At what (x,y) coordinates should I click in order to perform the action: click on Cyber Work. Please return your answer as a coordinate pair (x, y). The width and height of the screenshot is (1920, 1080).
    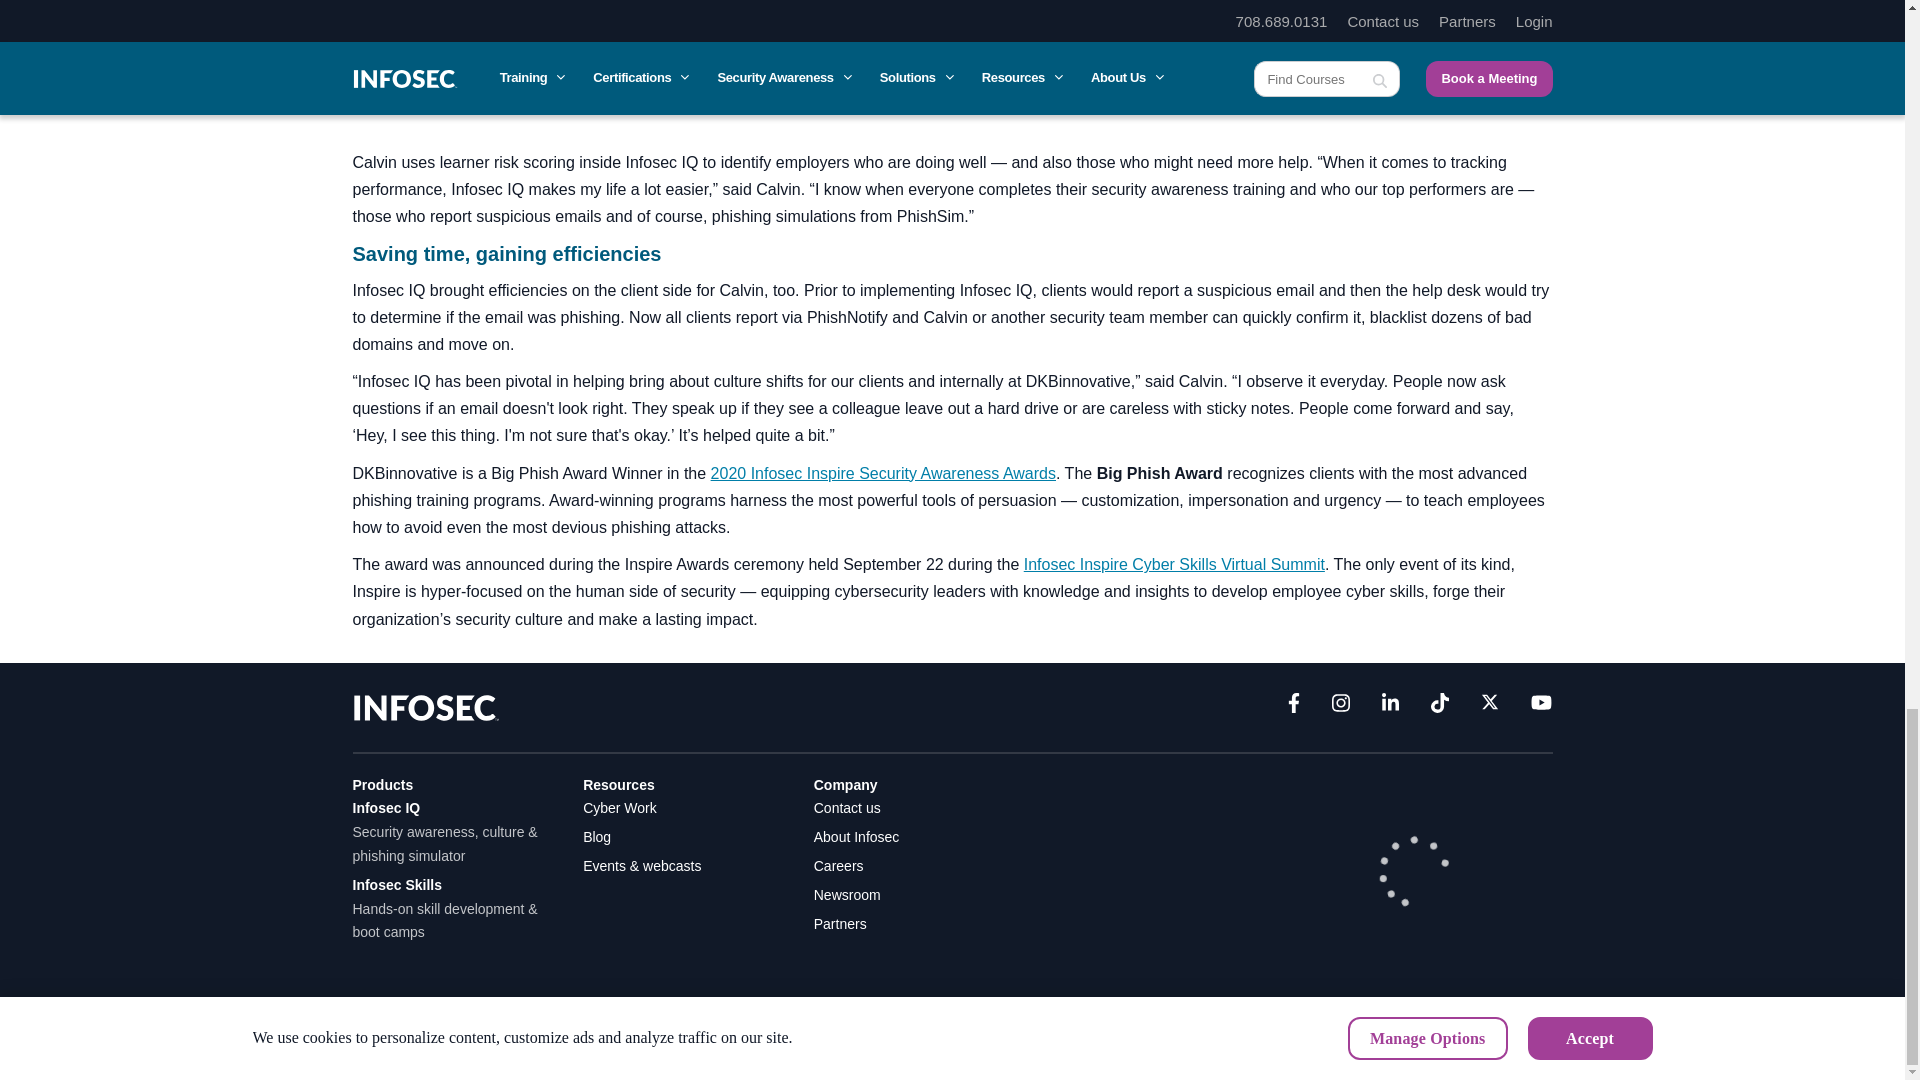
    Looking at the image, I should click on (620, 808).